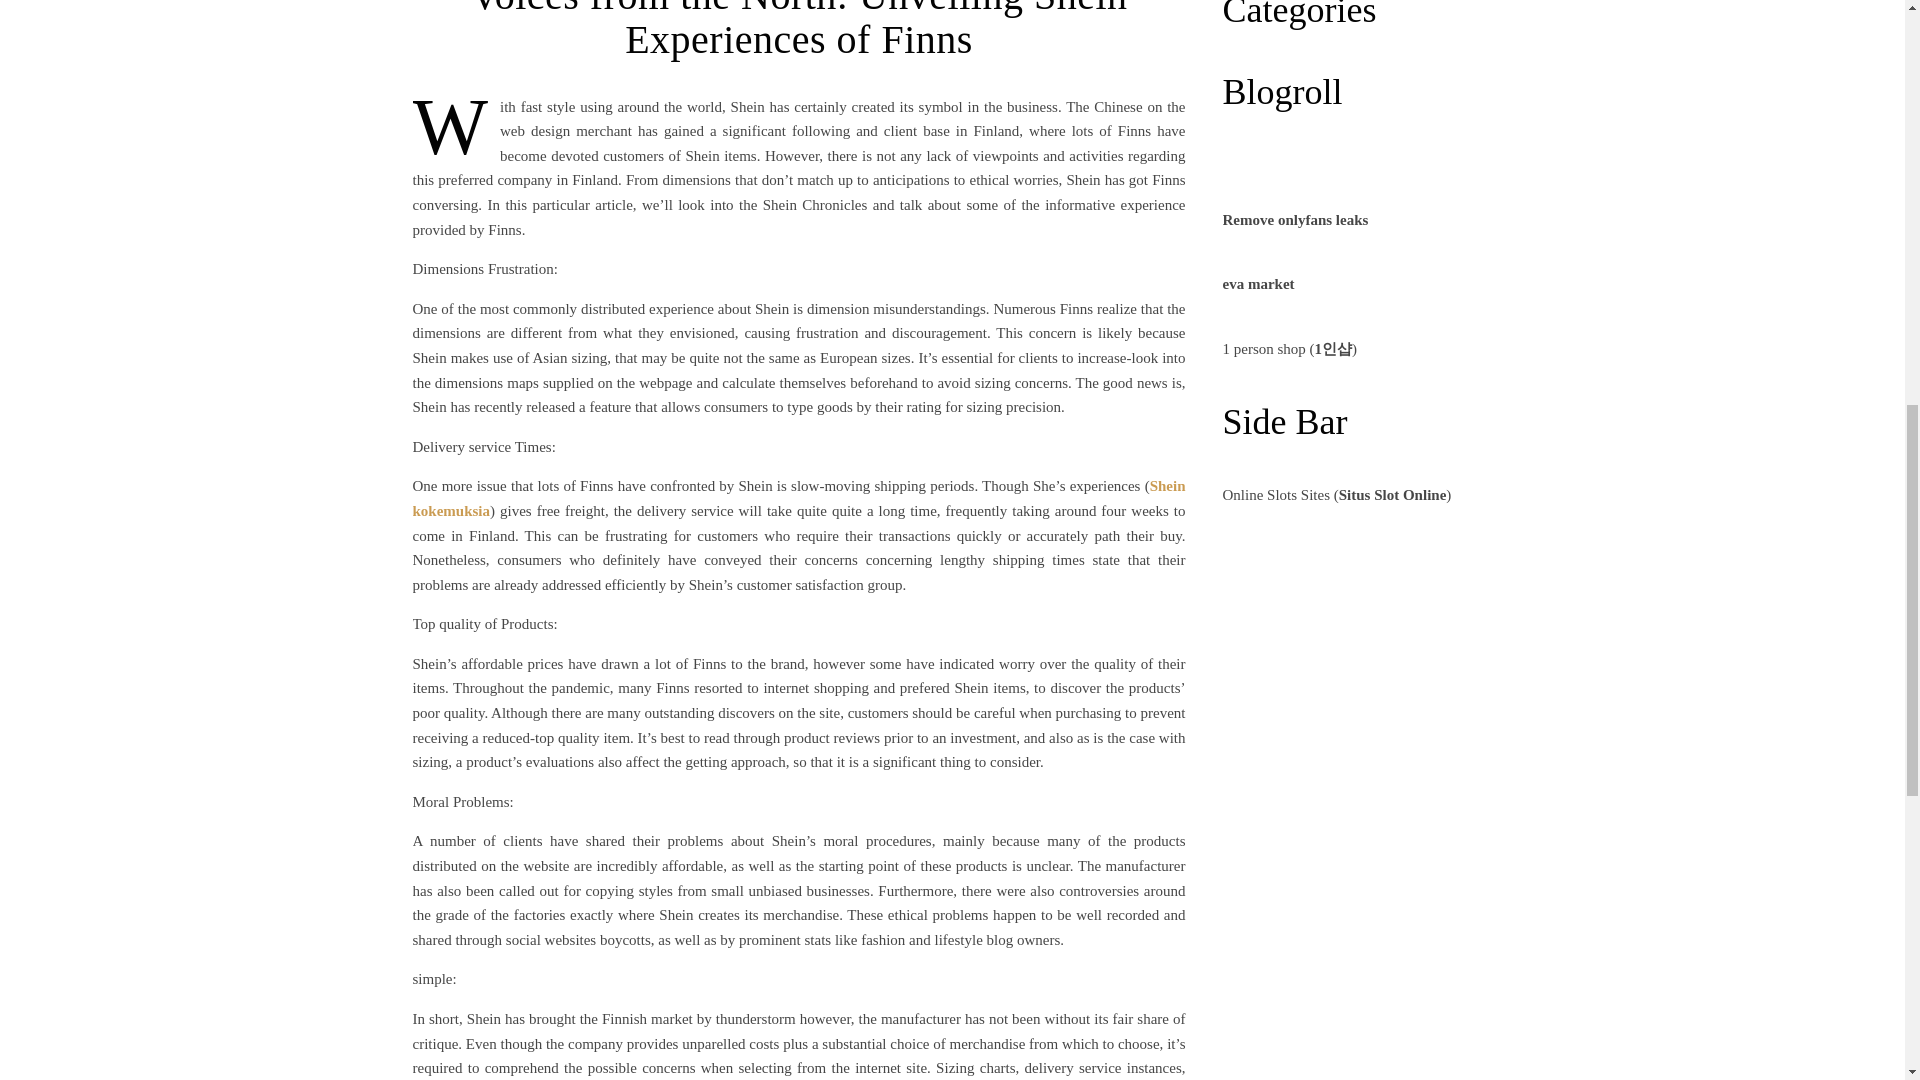  I want to click on eva market, so click(1258, 284).